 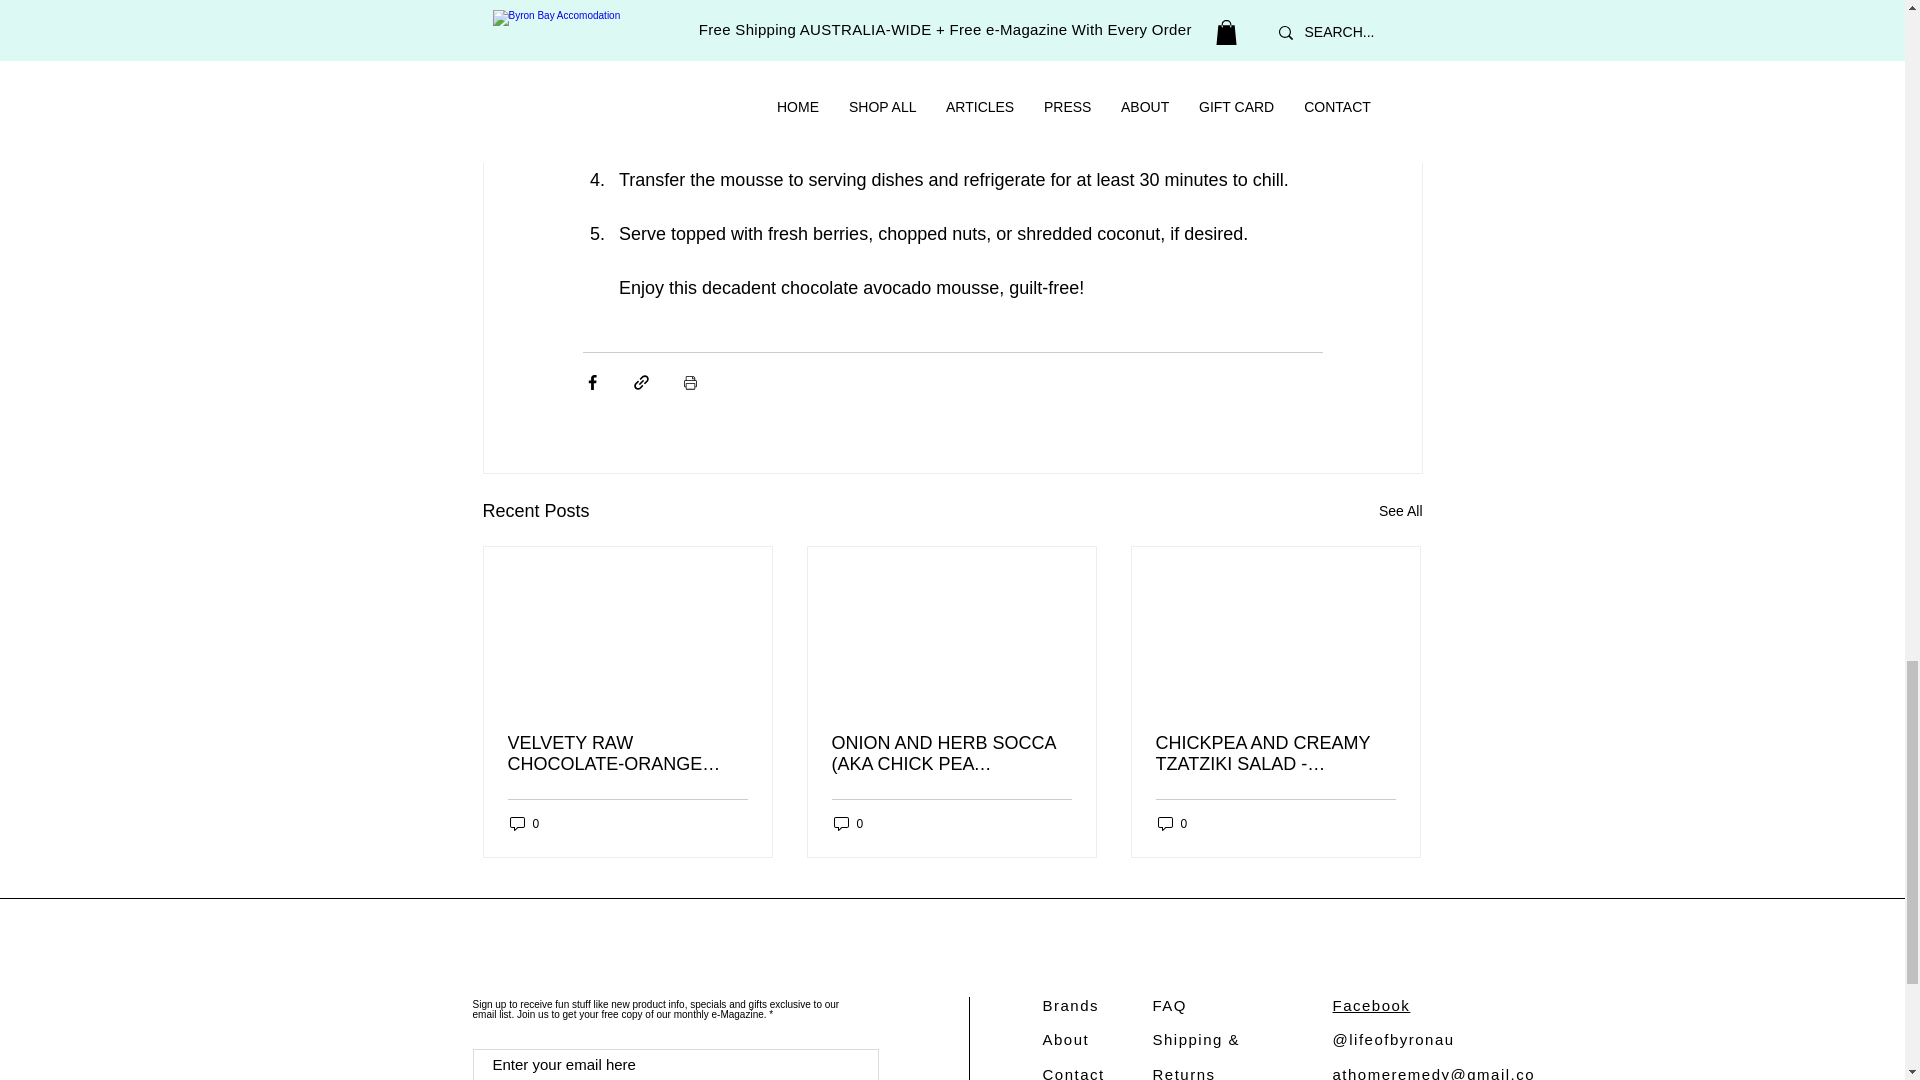 What do you see at coordinates (1172, 823) in the screenshot?
I see `0` at bounding box center [1172, 823].